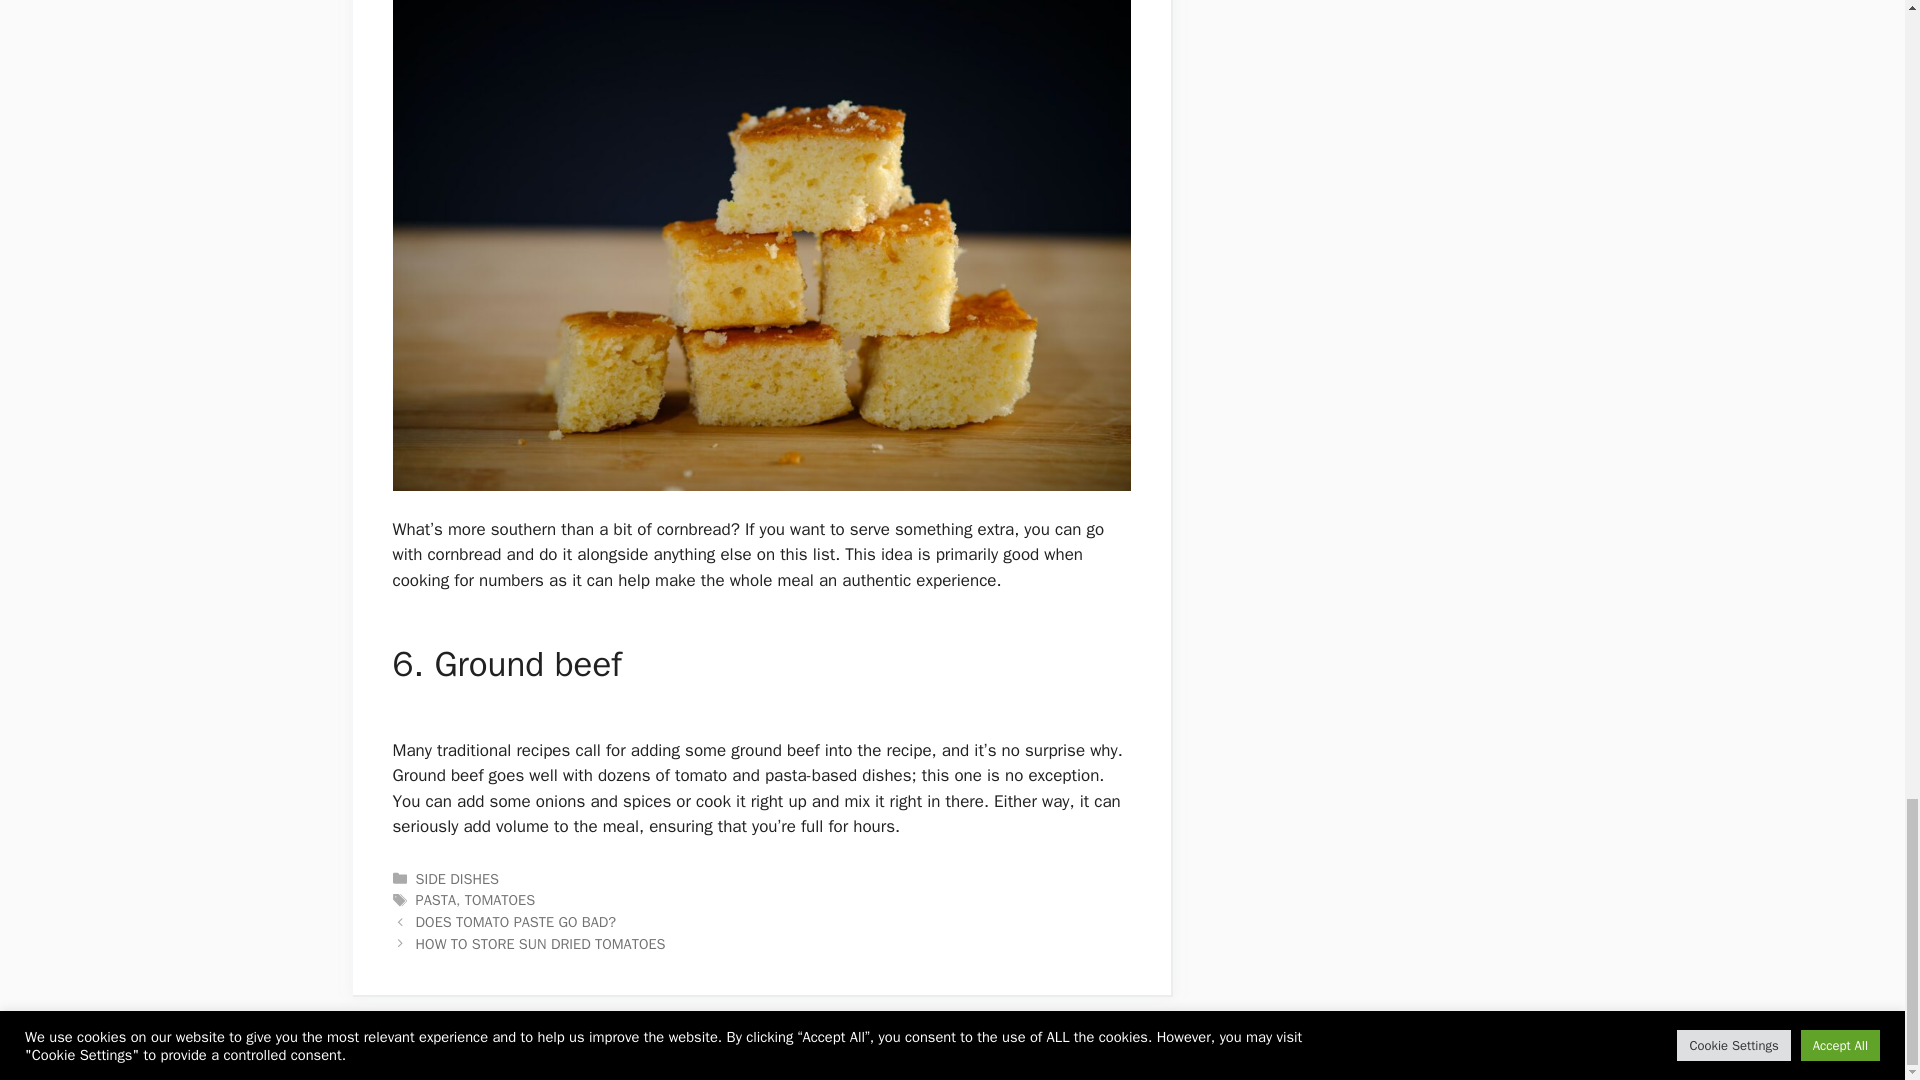  Describe the element at coordinates (516, 921) in the screenshot. I see `DOES TOMATO PASTE GO BAD?` at that location.